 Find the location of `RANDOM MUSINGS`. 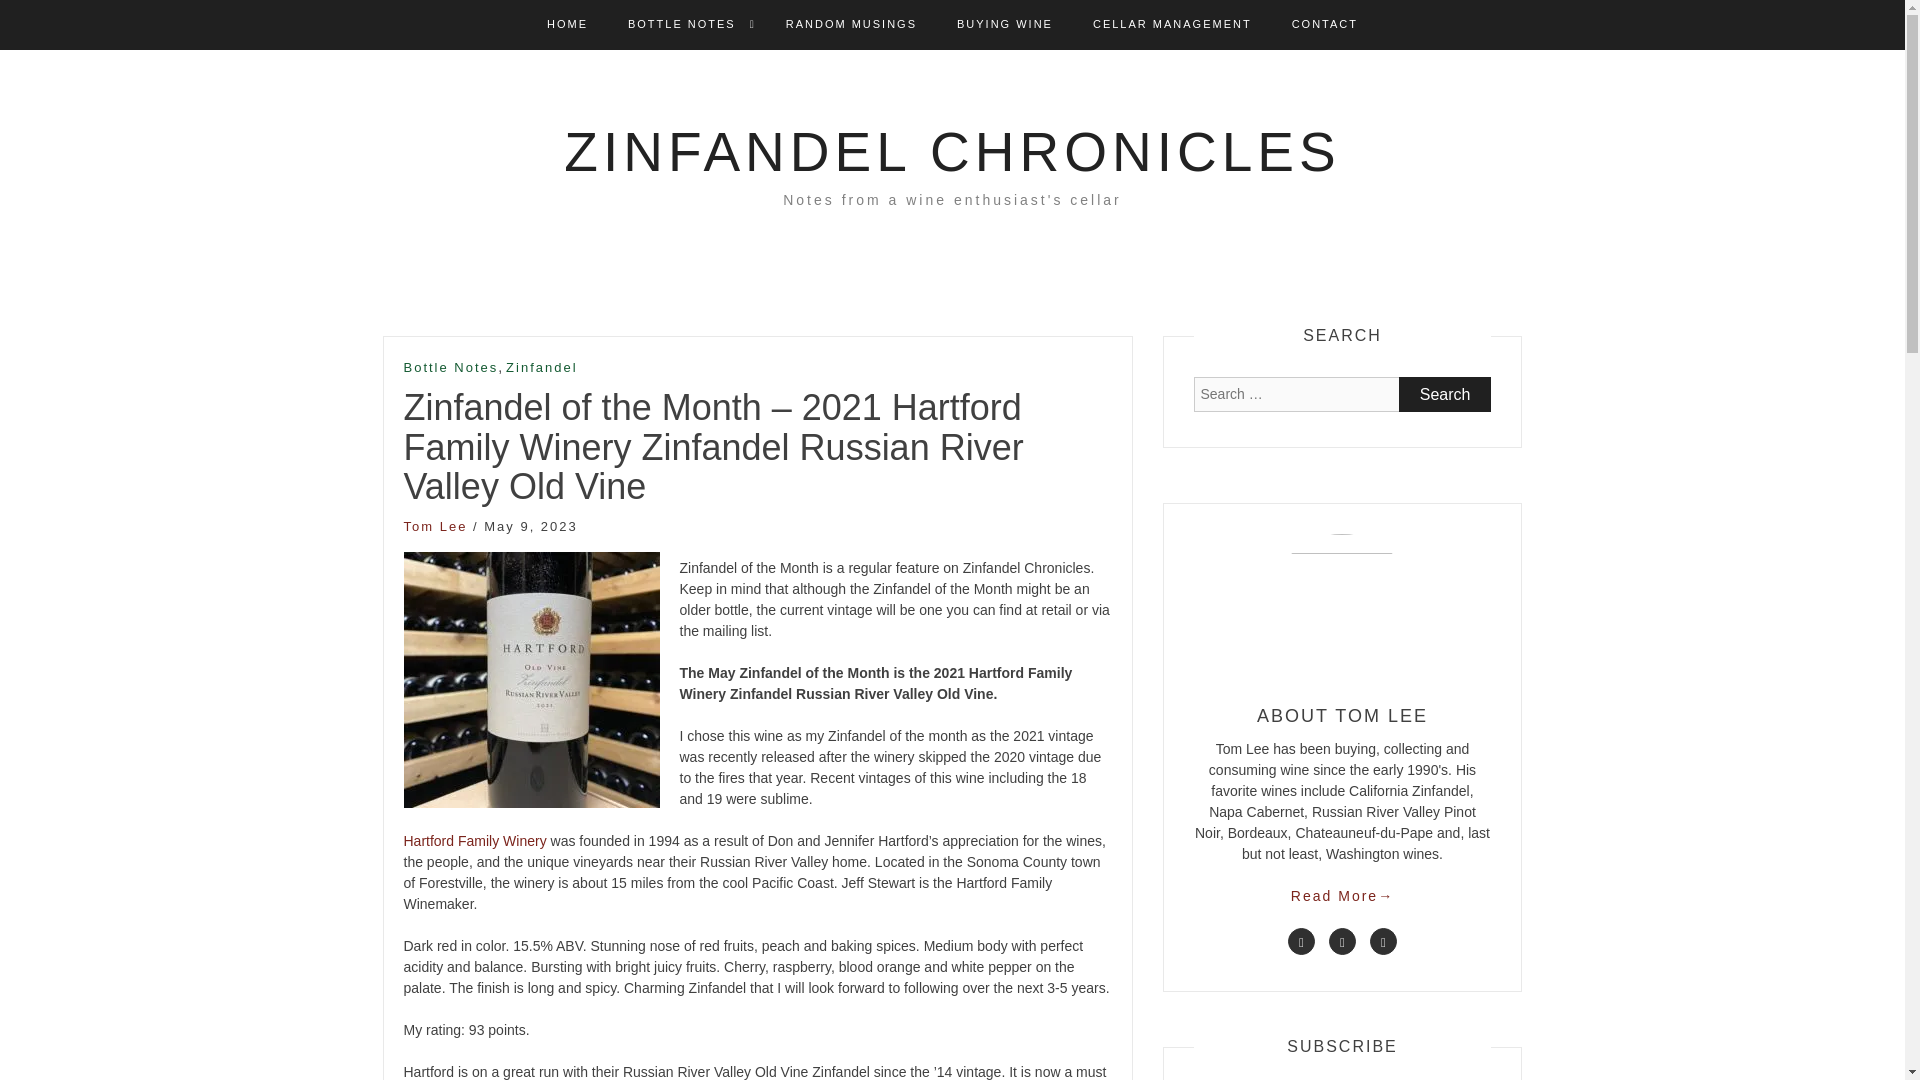

RANDOM MUSINGS is located at coordinates (851, 24).